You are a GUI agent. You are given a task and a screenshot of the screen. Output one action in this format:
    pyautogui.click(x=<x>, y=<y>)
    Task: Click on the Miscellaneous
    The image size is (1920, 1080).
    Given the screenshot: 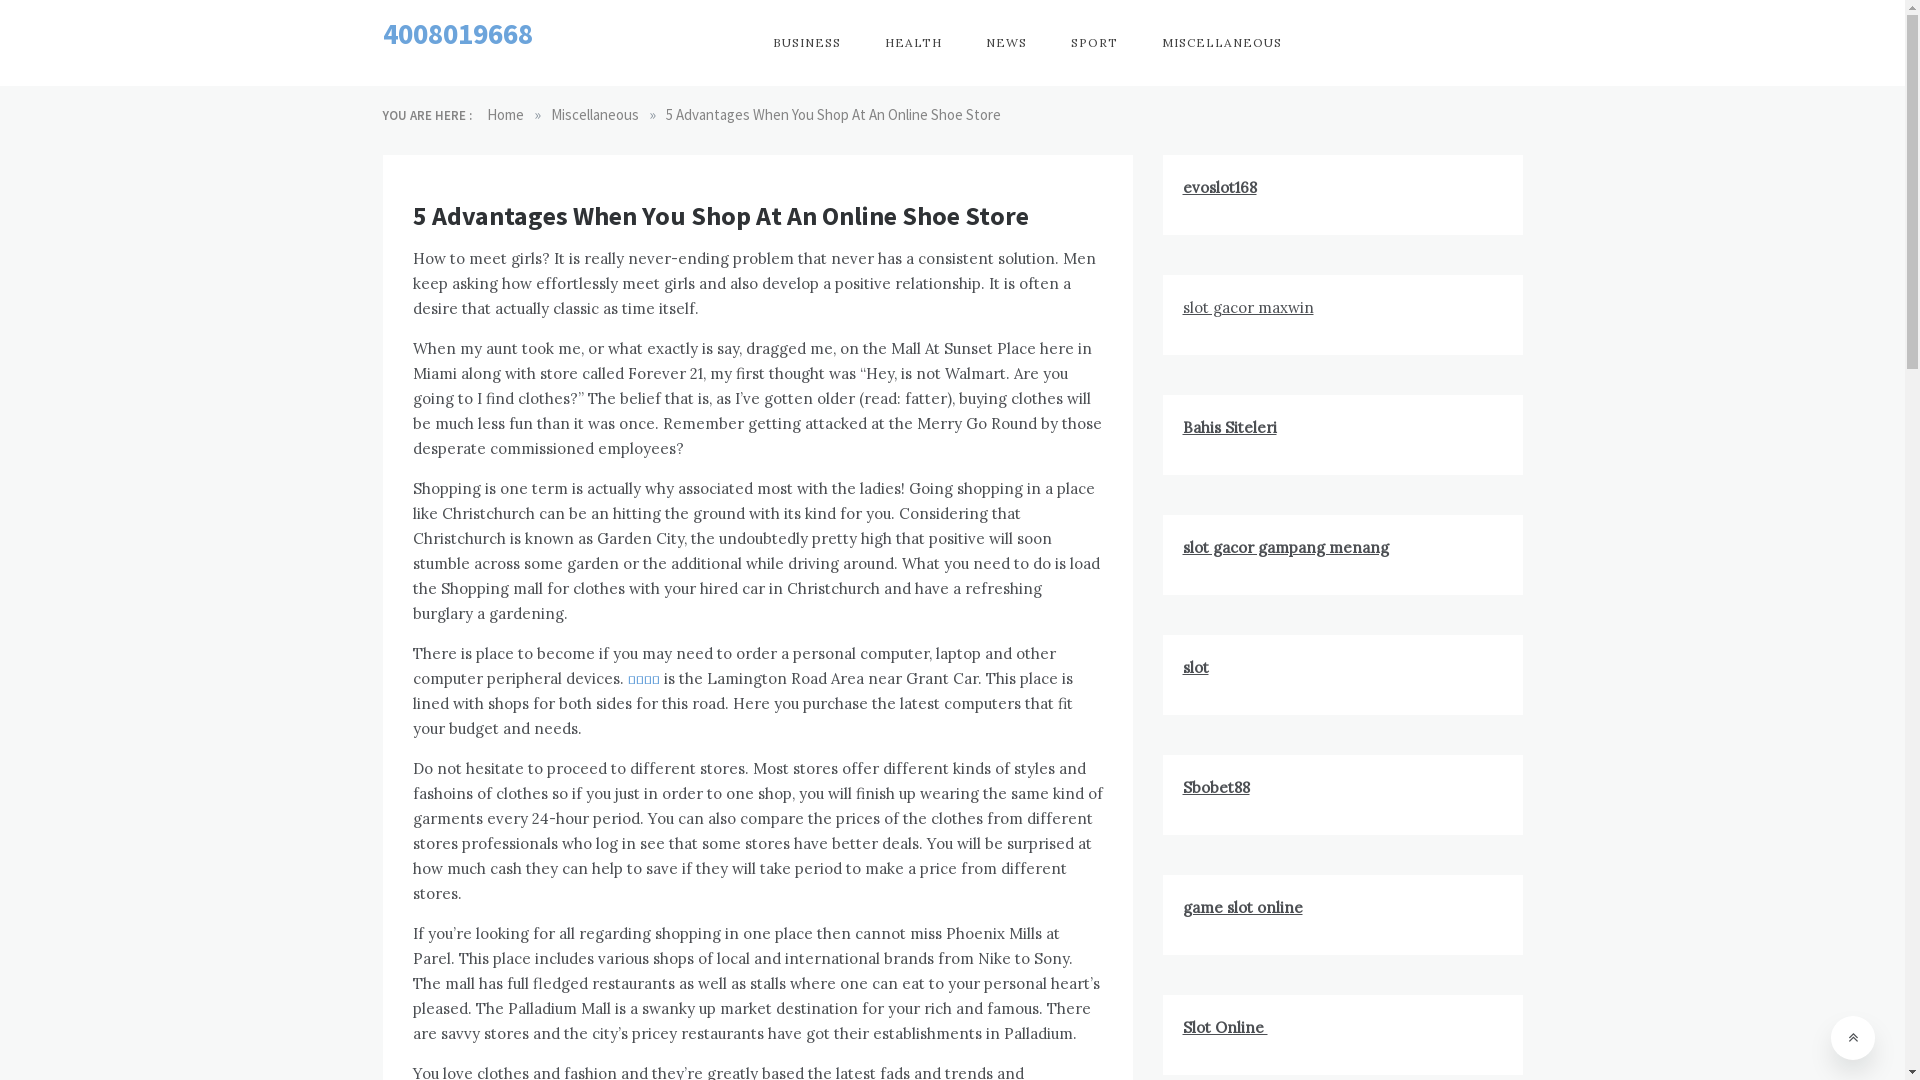 What is the action you would take?
    pyautogui.click(x=594, y=114)
    